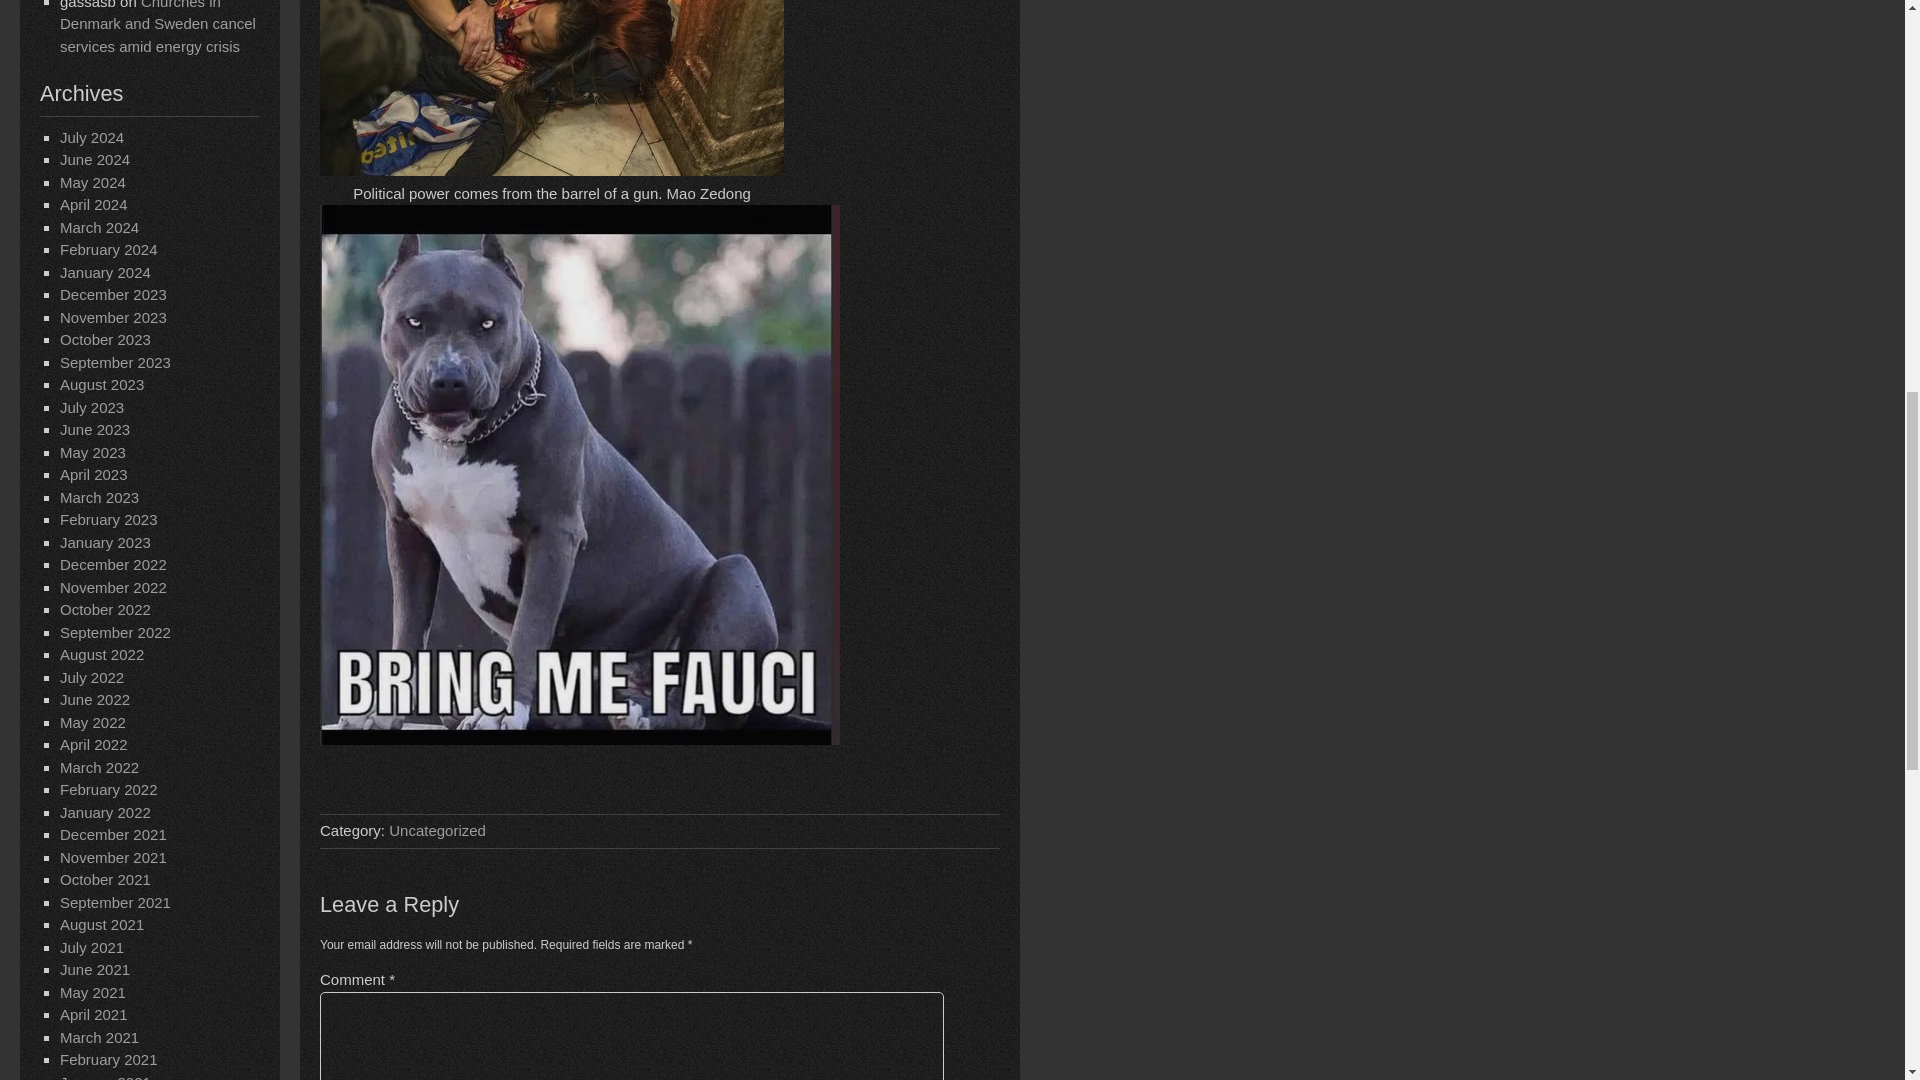 This screenshot has width=1920, height=1080. What do you see at coordinates (92, 182) in the screenshot?
I see `May 2024` at bounding box center [92, 182].